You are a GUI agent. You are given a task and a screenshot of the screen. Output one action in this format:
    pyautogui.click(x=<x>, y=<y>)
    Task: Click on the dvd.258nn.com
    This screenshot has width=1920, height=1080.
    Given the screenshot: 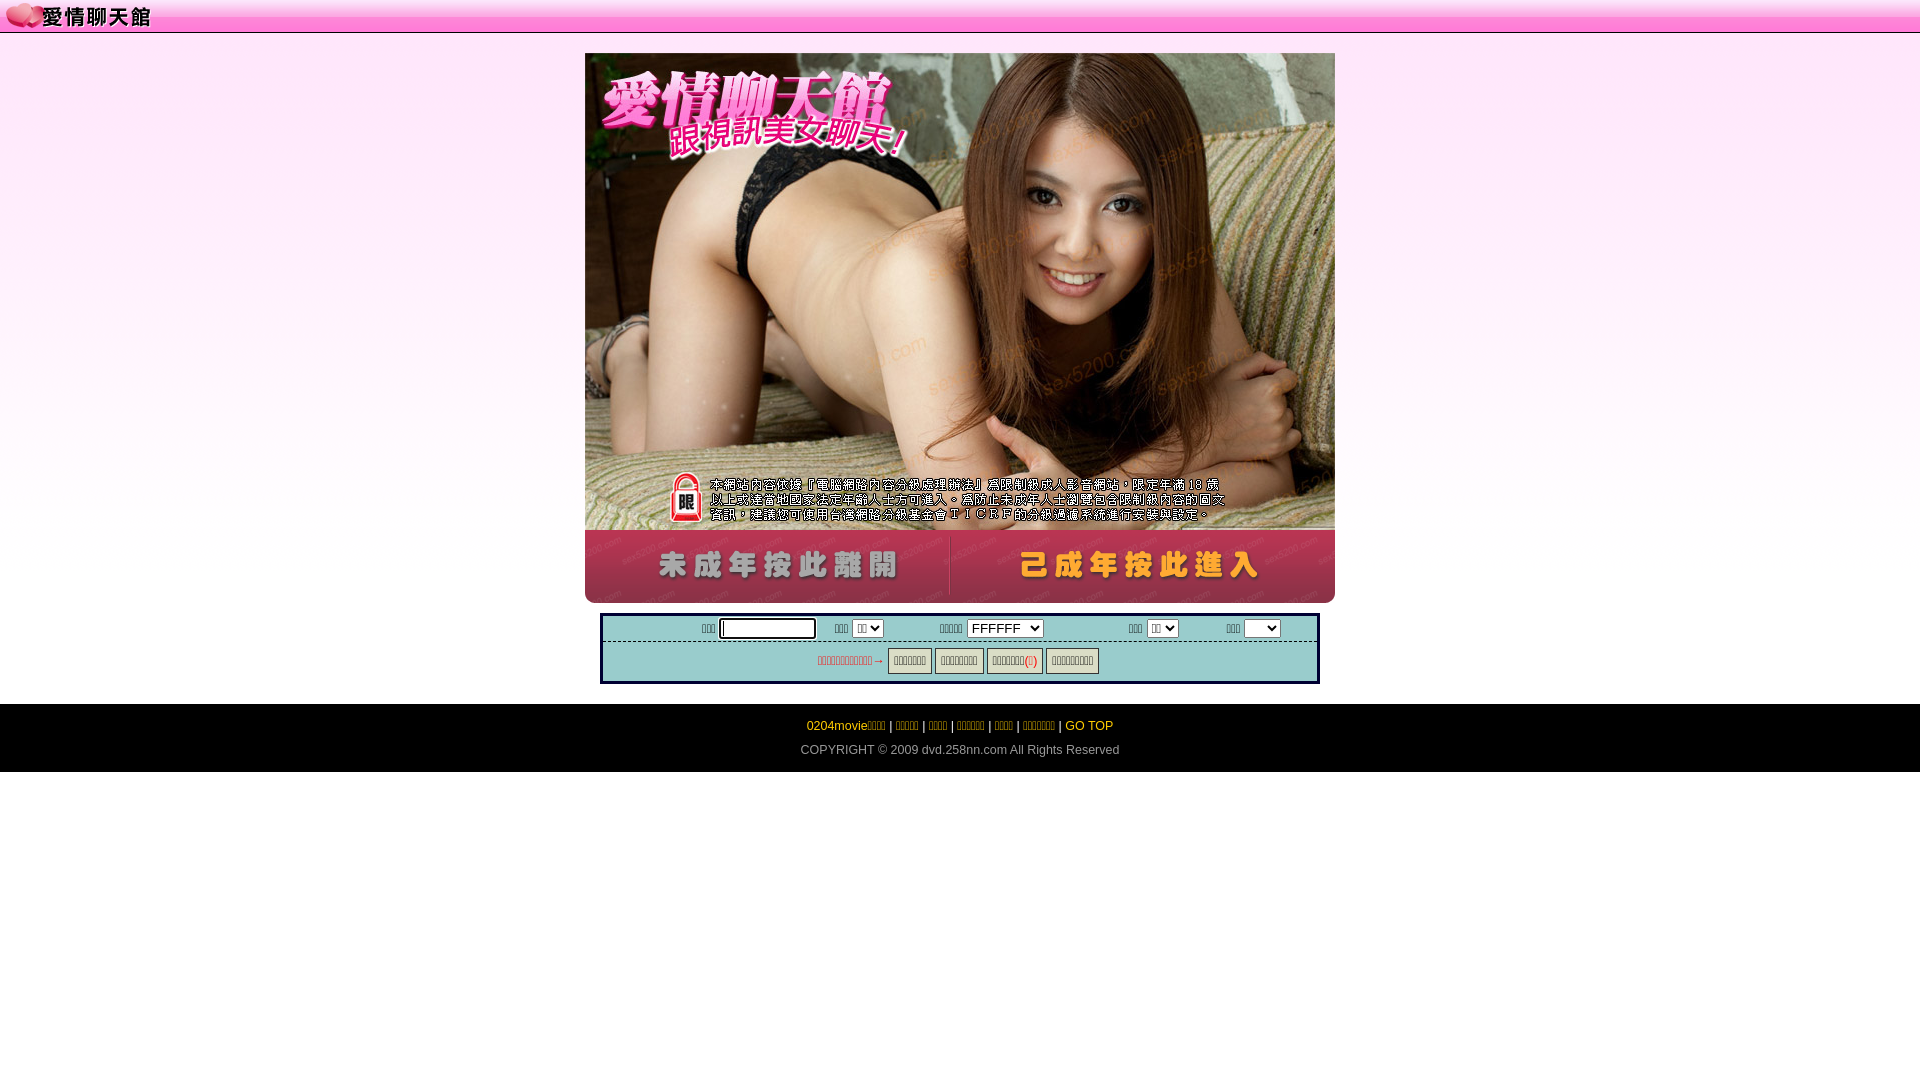 What is the action you would take?
    pyautogui.click(x=964, y=750)
    